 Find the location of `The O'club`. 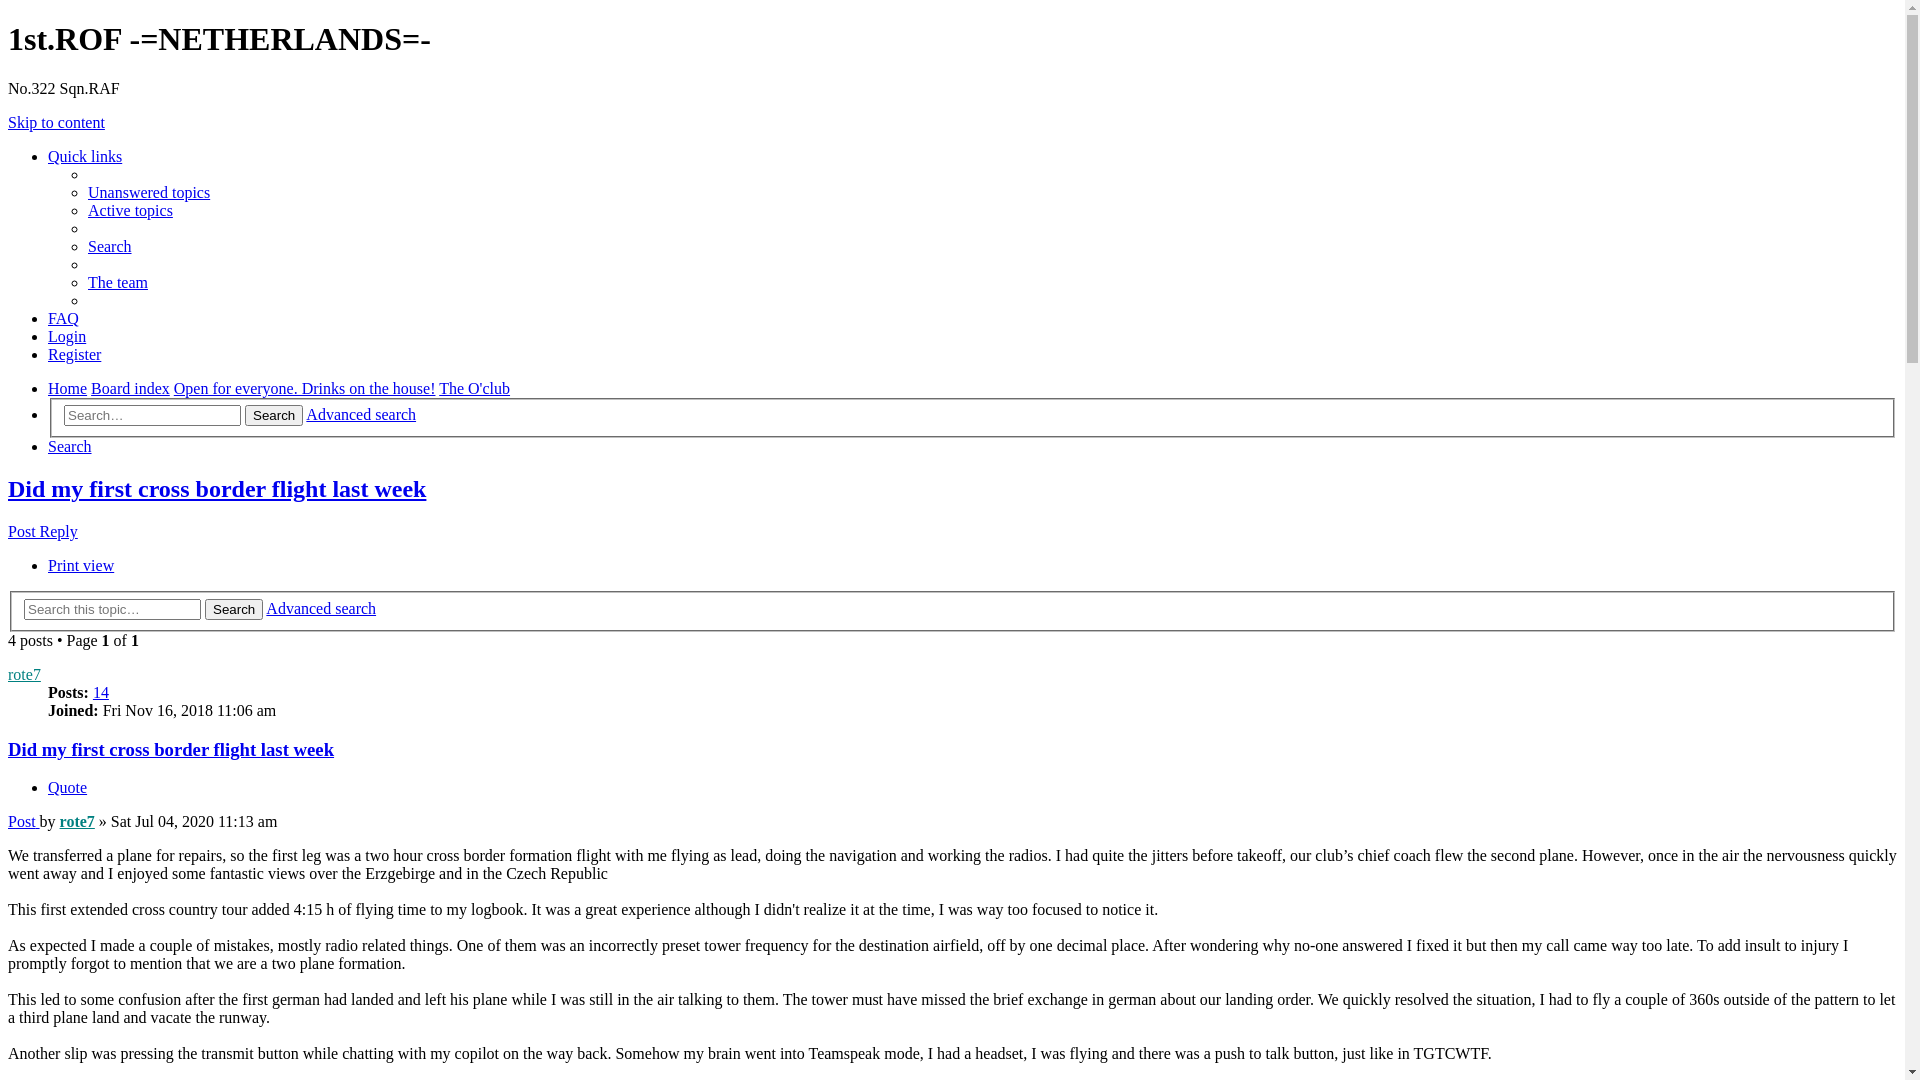

The O'club is located at coordinates (474, 388).